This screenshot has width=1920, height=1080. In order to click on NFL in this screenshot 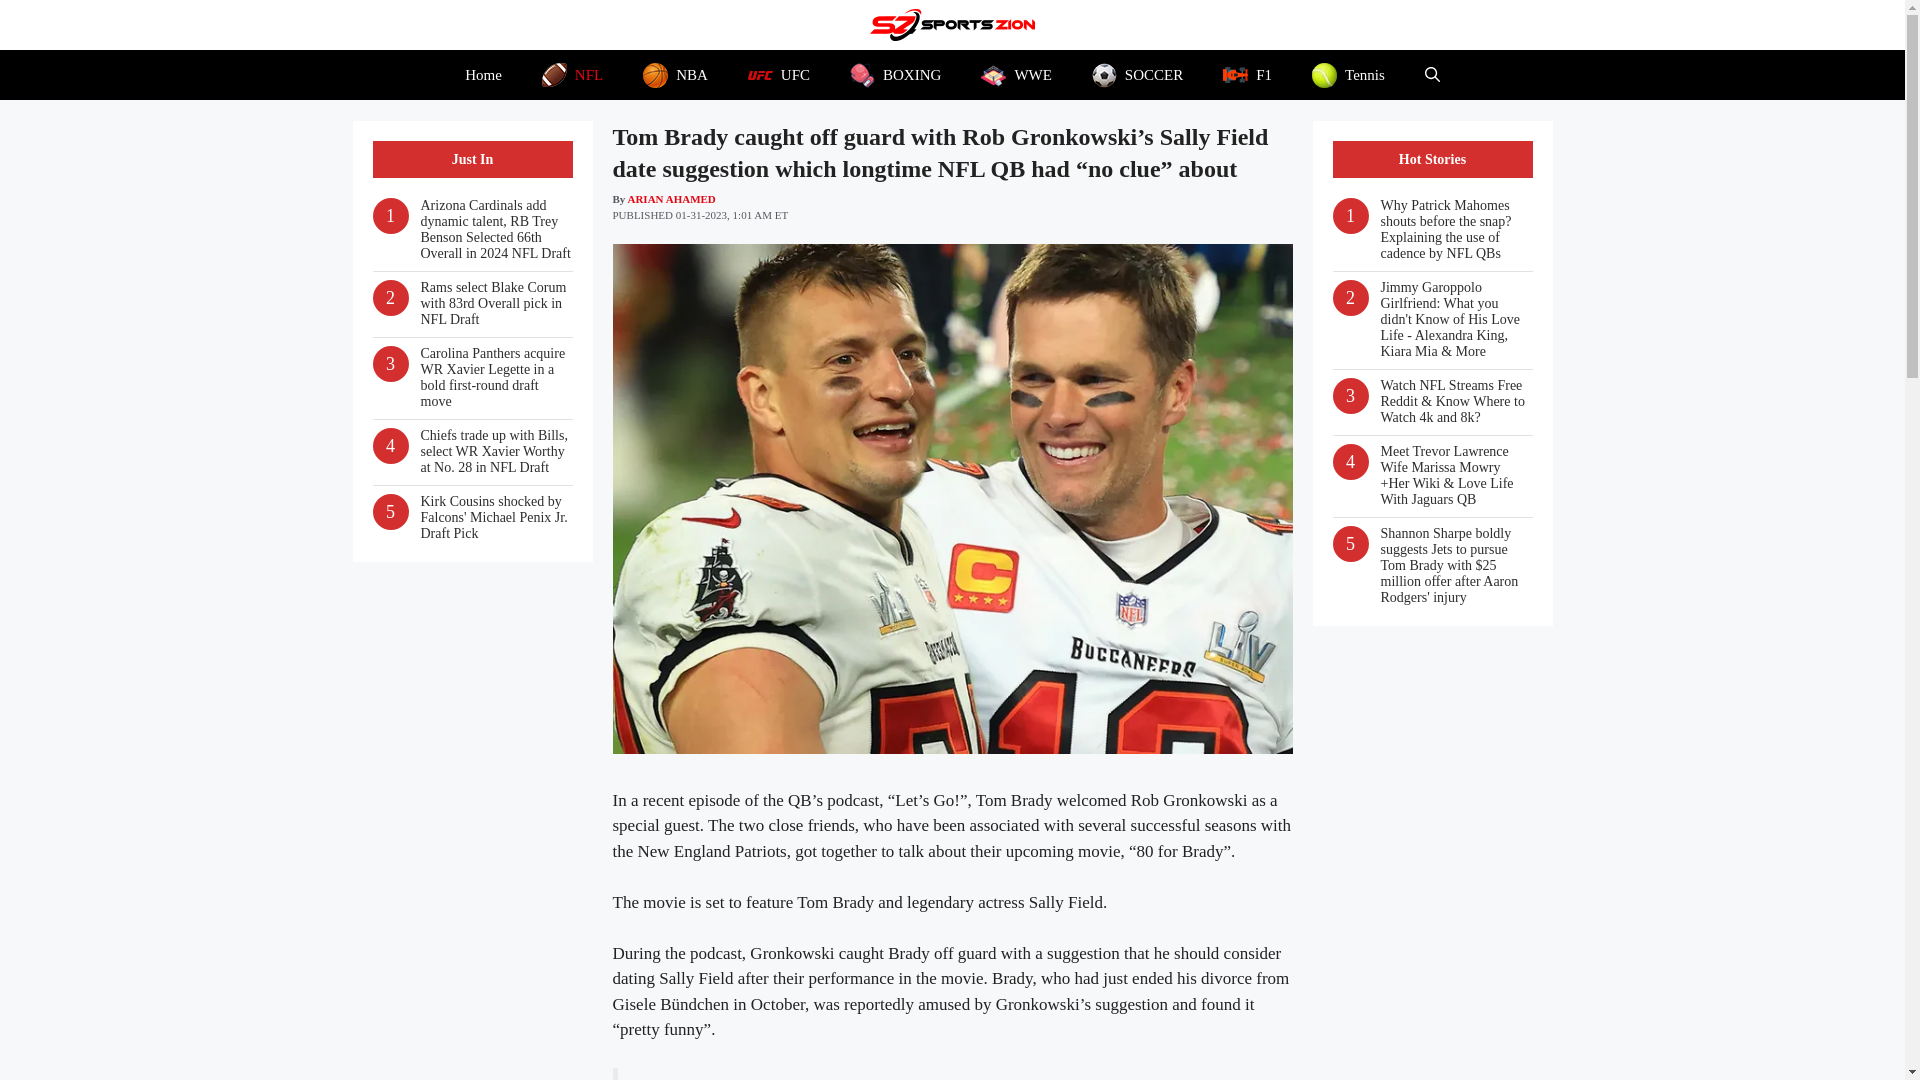, I will do `click(572, 74)`.